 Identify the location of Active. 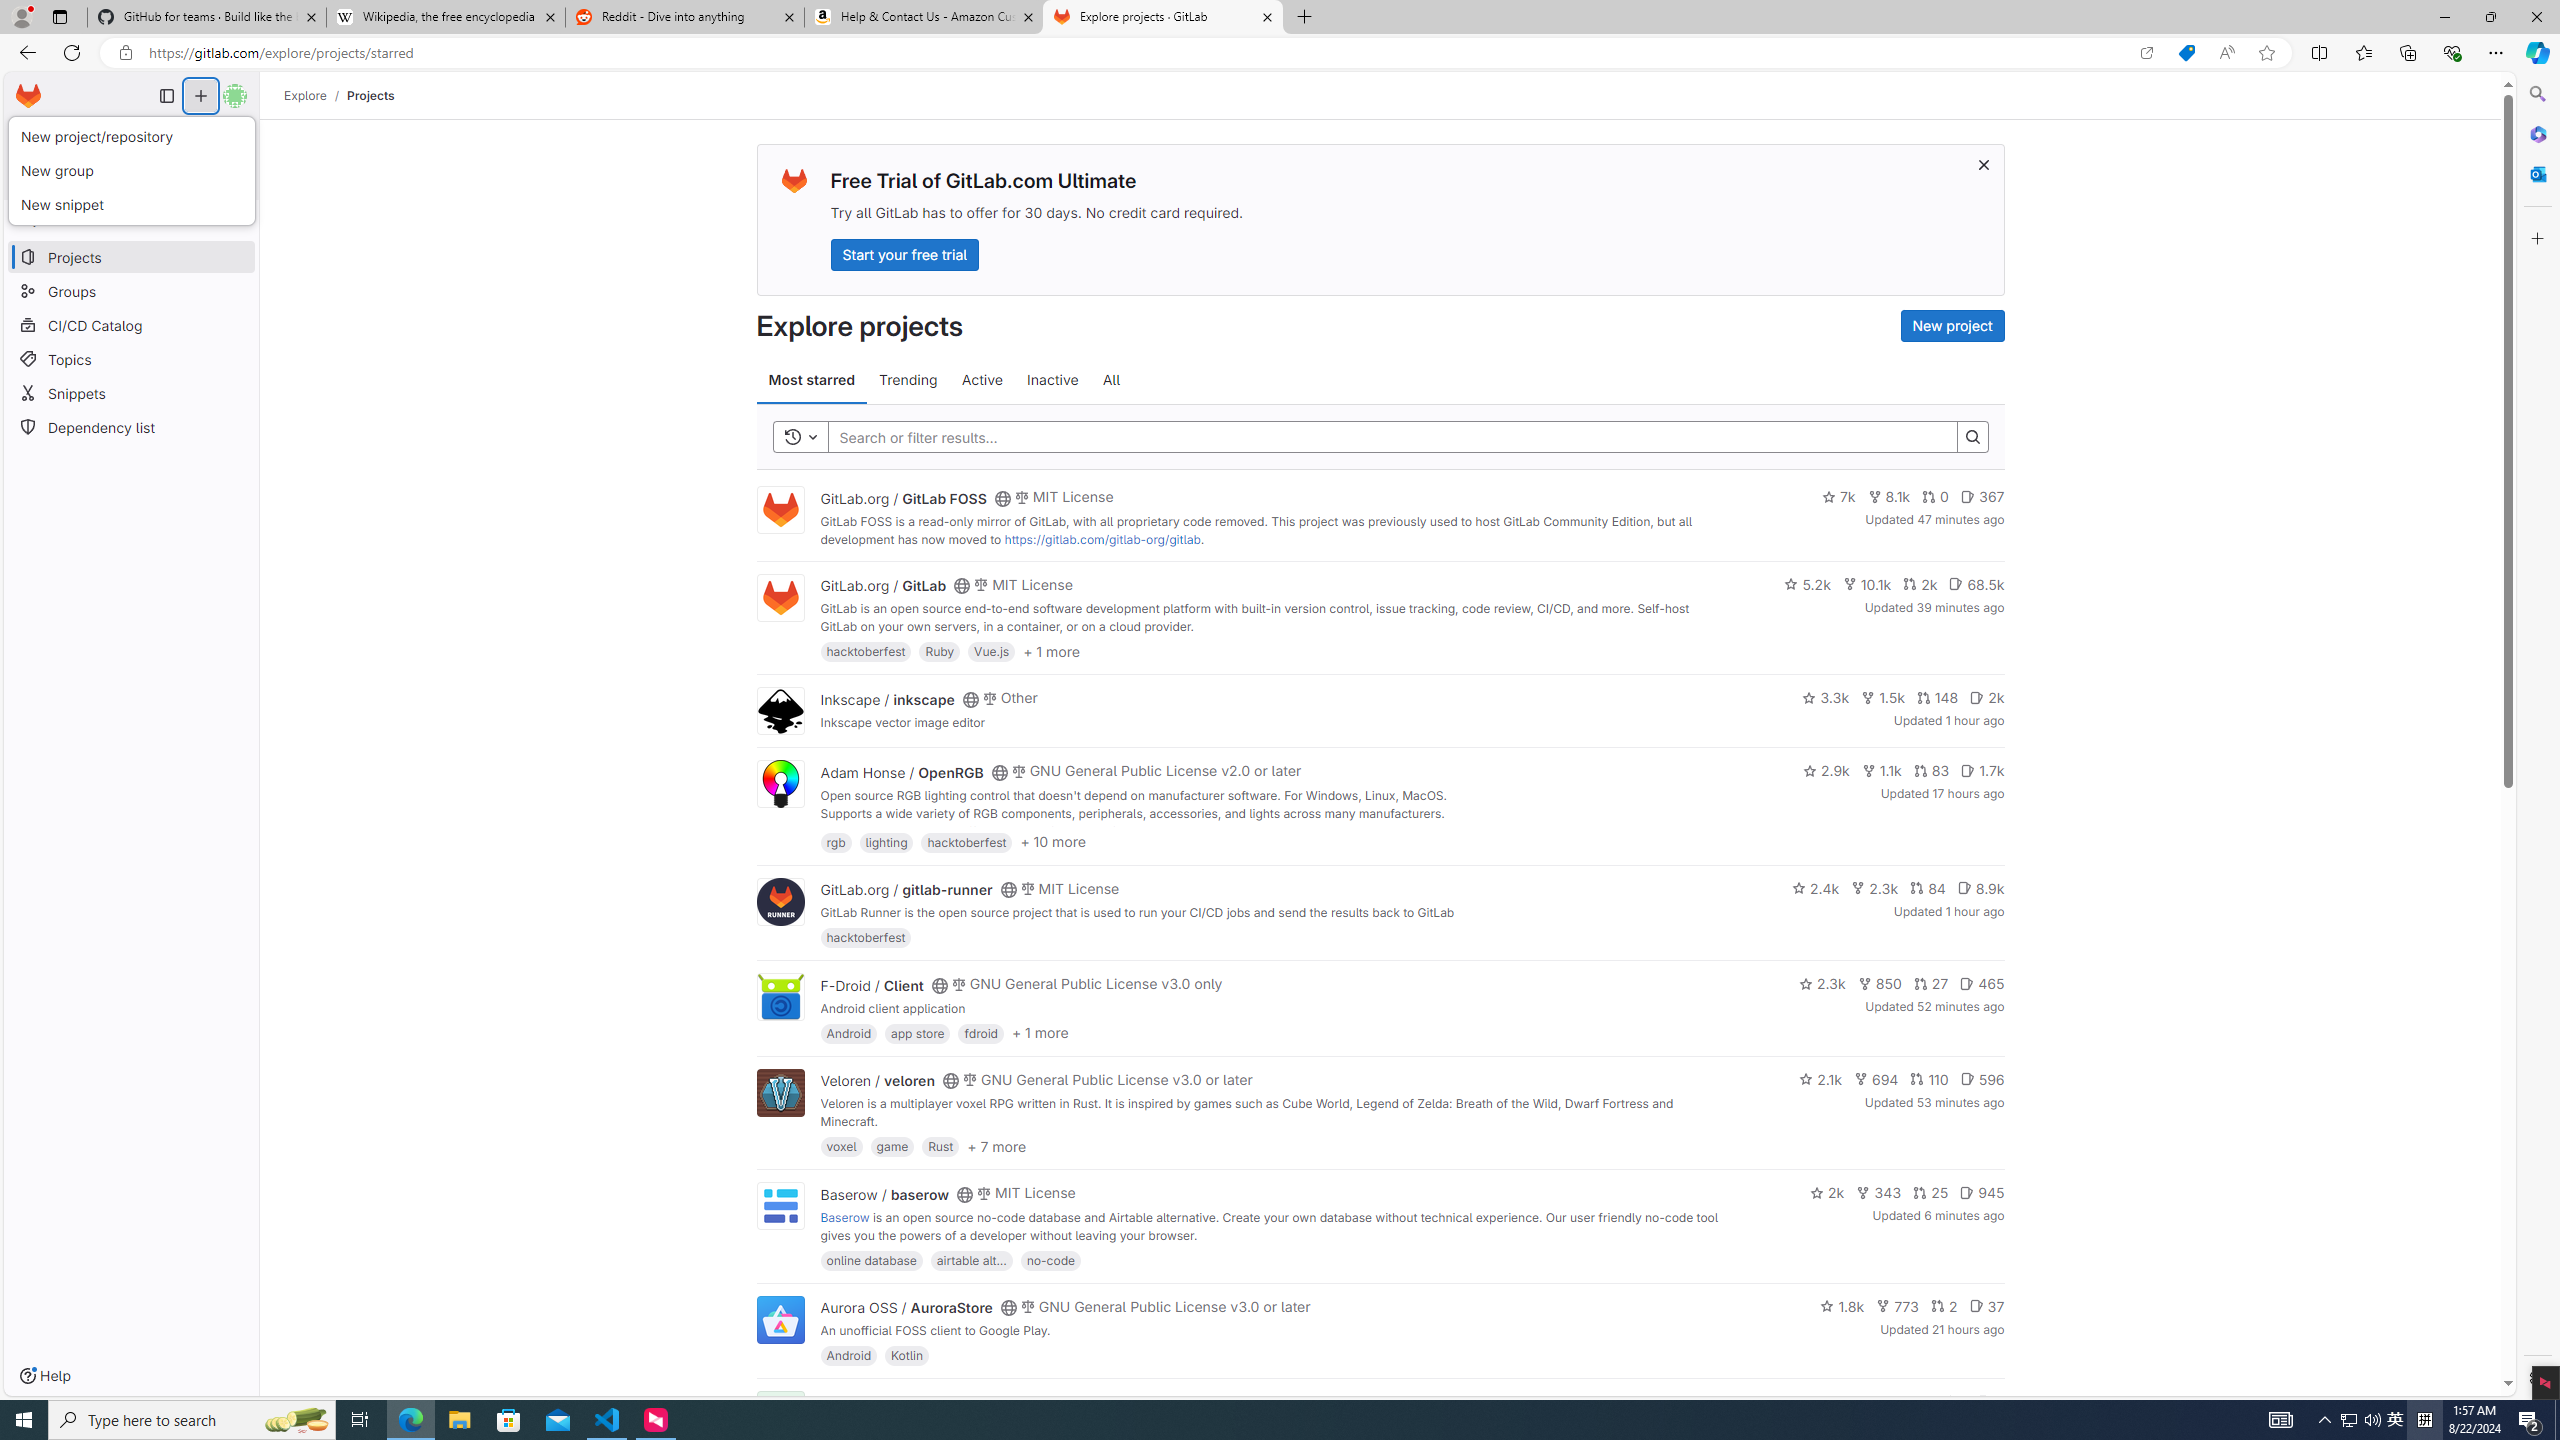
(982, 380).